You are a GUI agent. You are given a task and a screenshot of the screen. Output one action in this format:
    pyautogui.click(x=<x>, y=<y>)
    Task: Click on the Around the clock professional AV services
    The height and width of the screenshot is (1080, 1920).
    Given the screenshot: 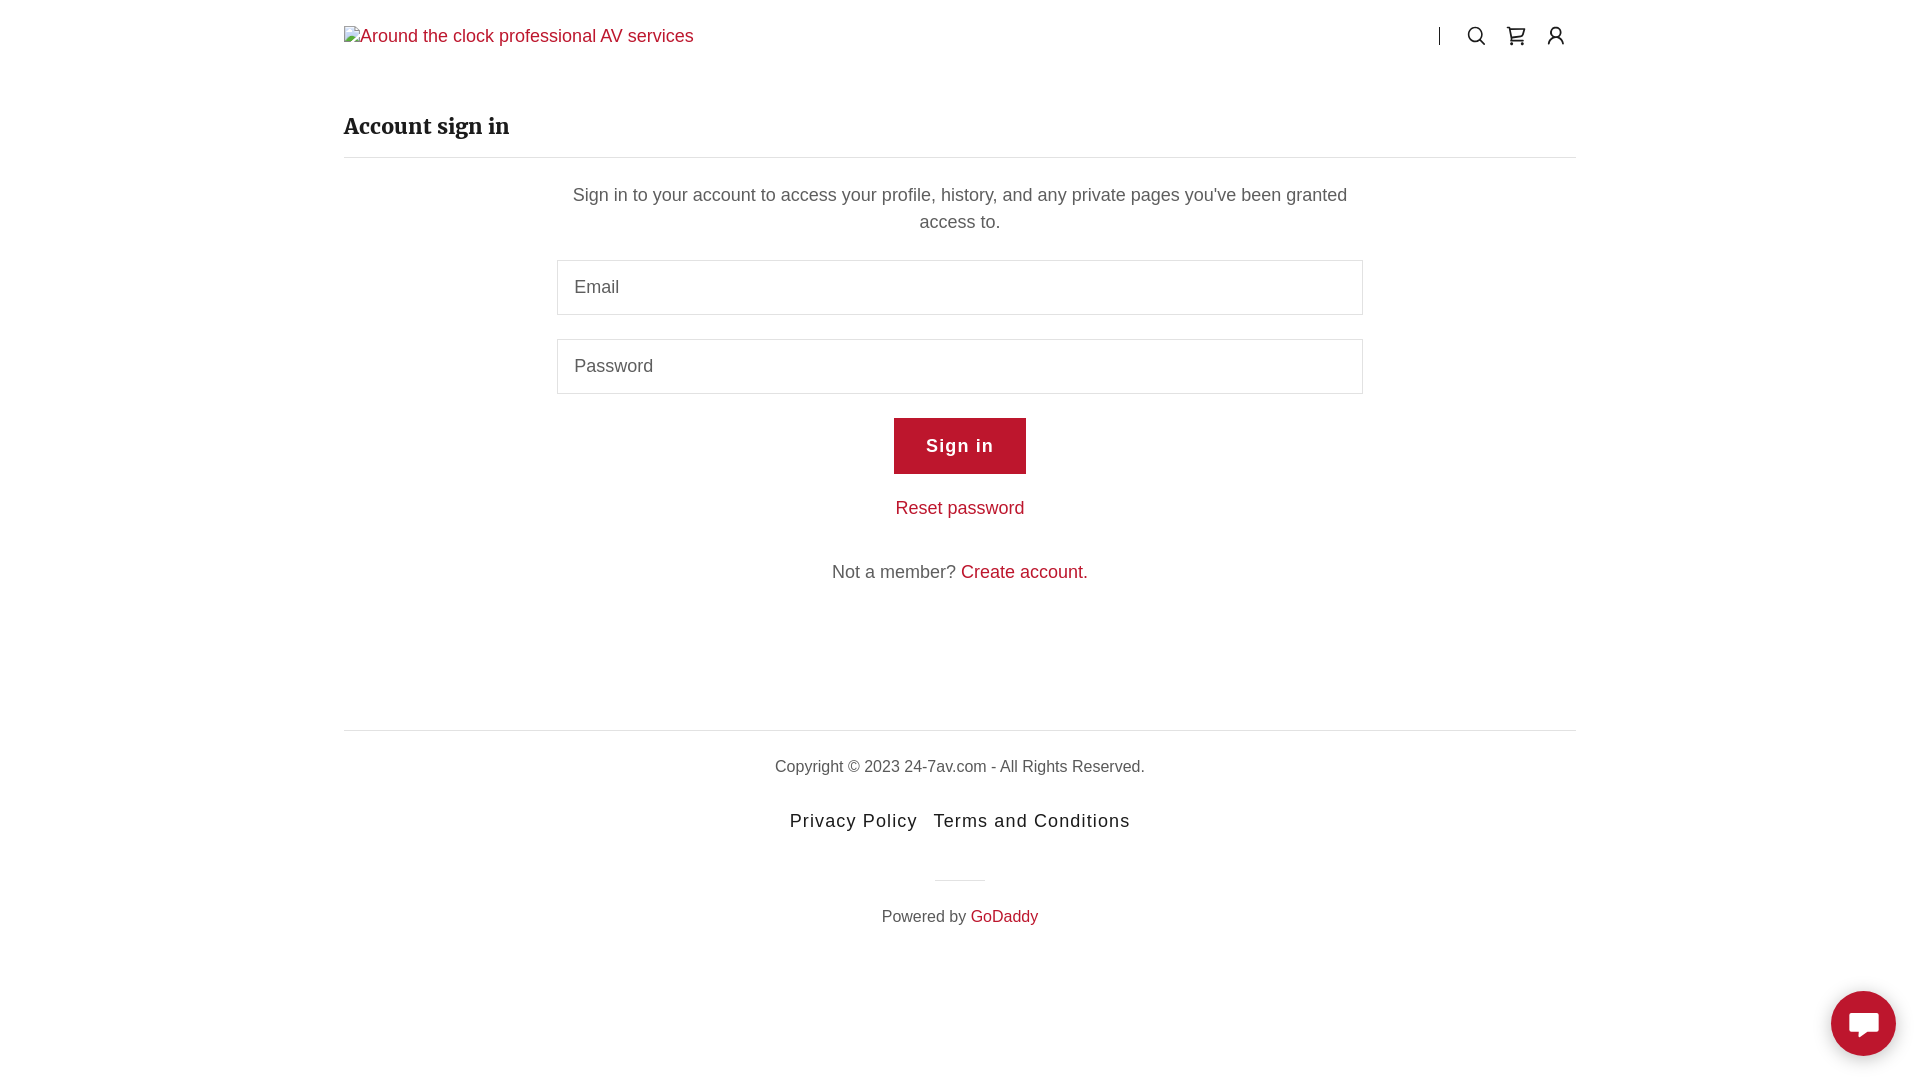 What is the action you would take?
    pyautogui.click(x=519, y=35)
    